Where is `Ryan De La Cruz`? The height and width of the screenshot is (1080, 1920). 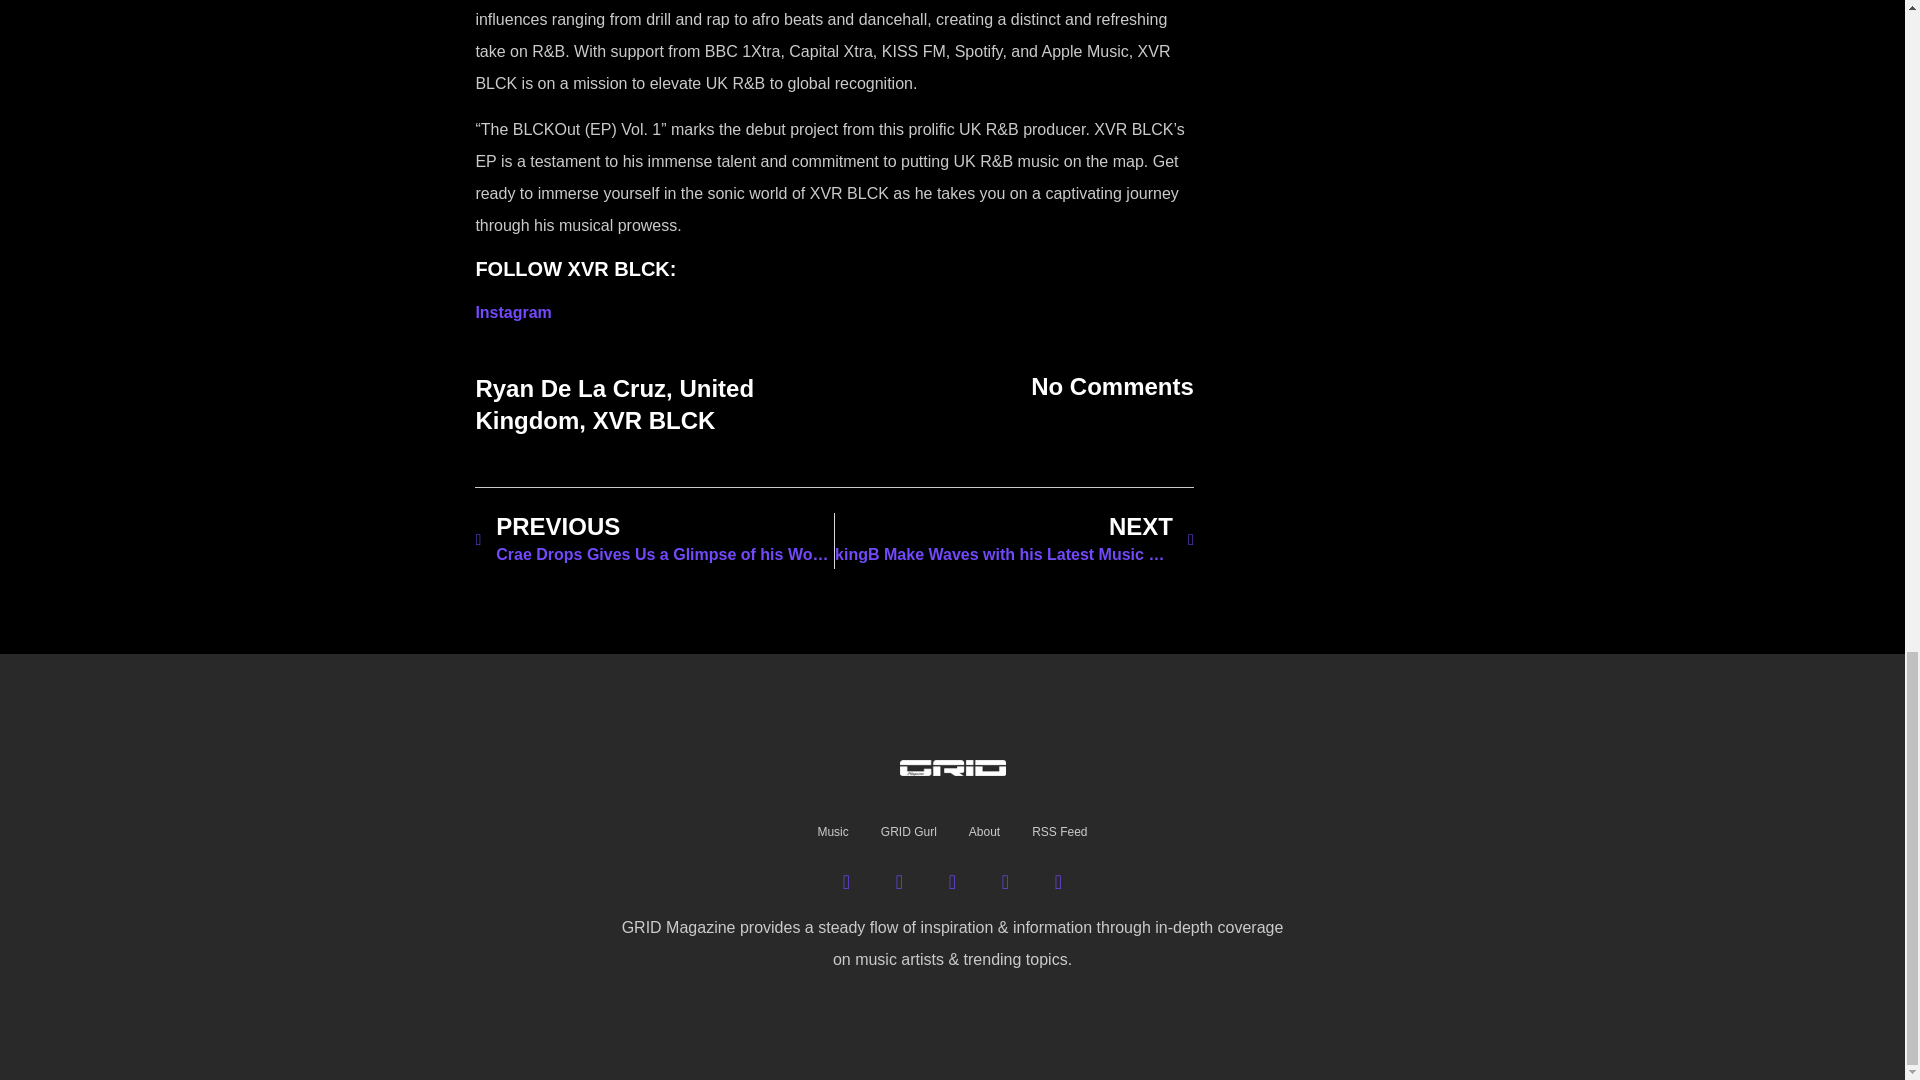
Ryan De La Cruz is located at coordinates (570, 388).